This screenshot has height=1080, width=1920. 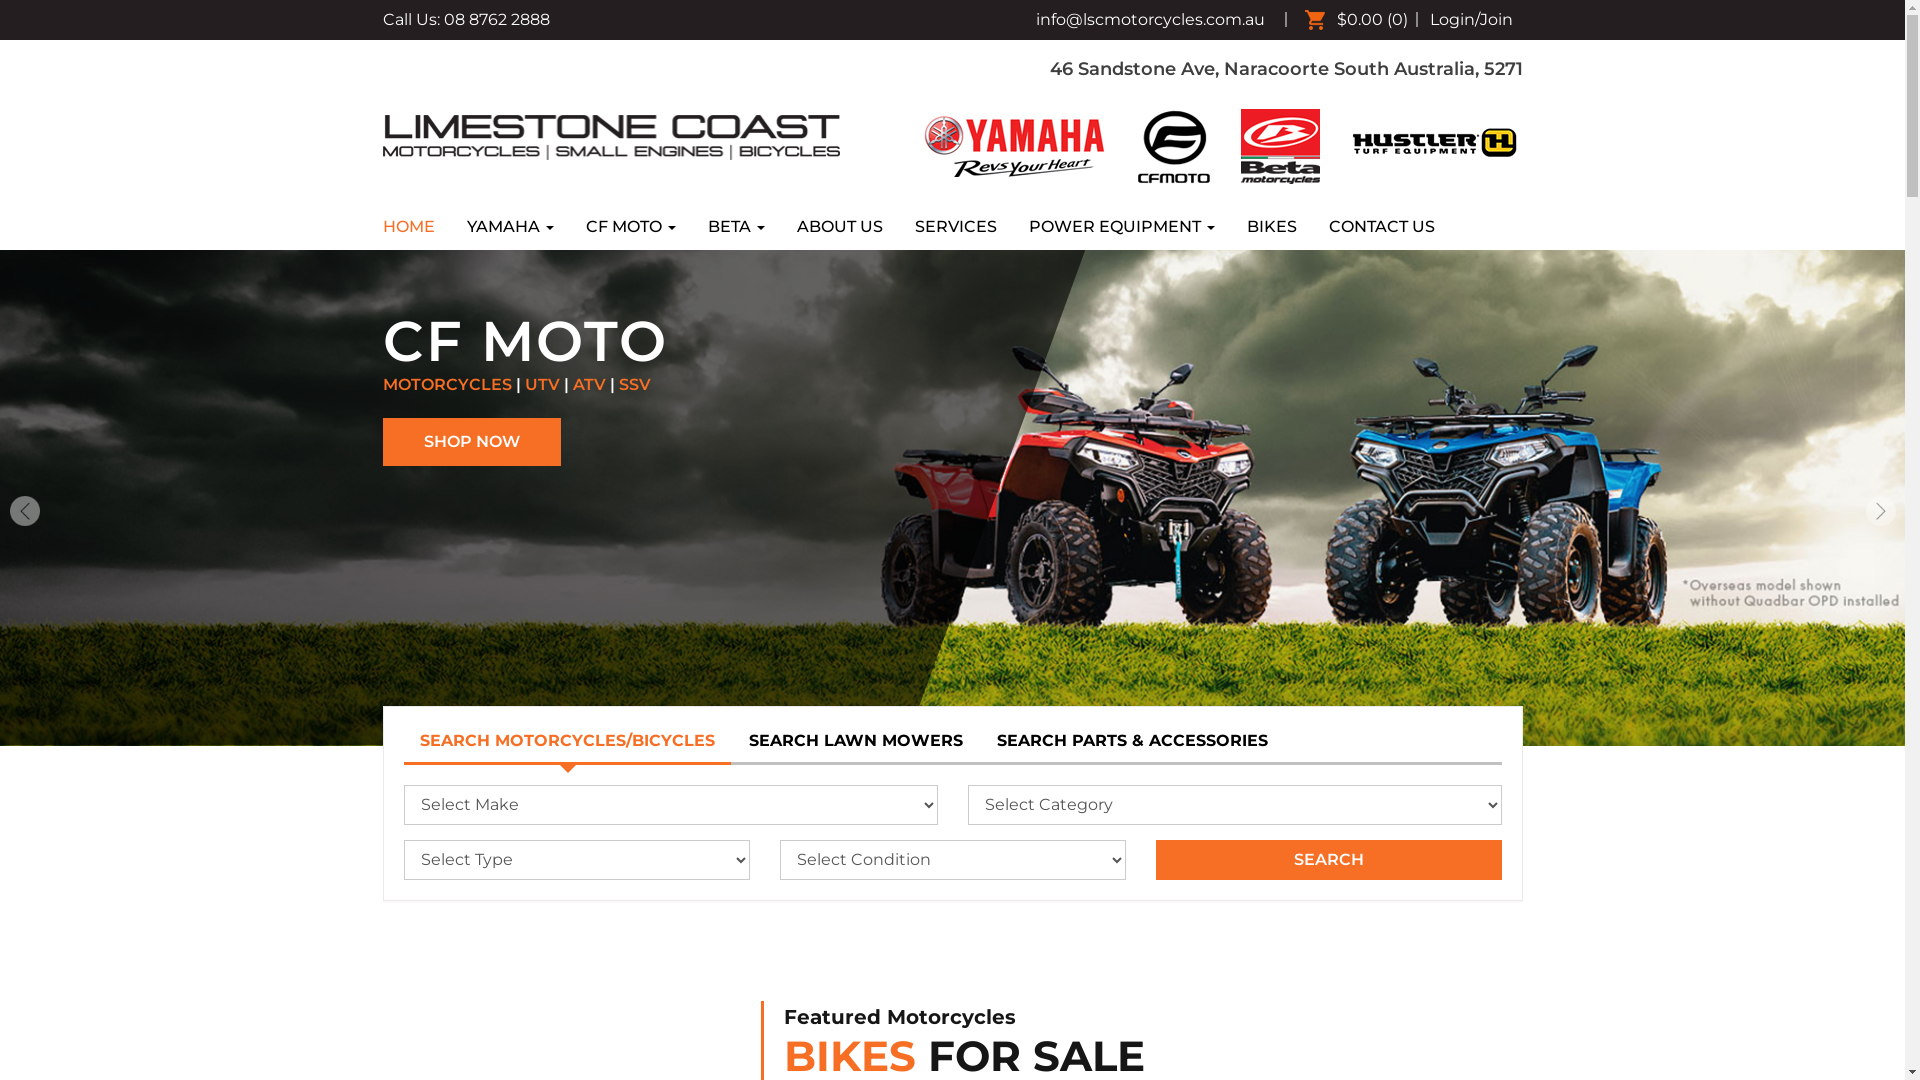 I want to click on BETA, so click(x=736, y=227).